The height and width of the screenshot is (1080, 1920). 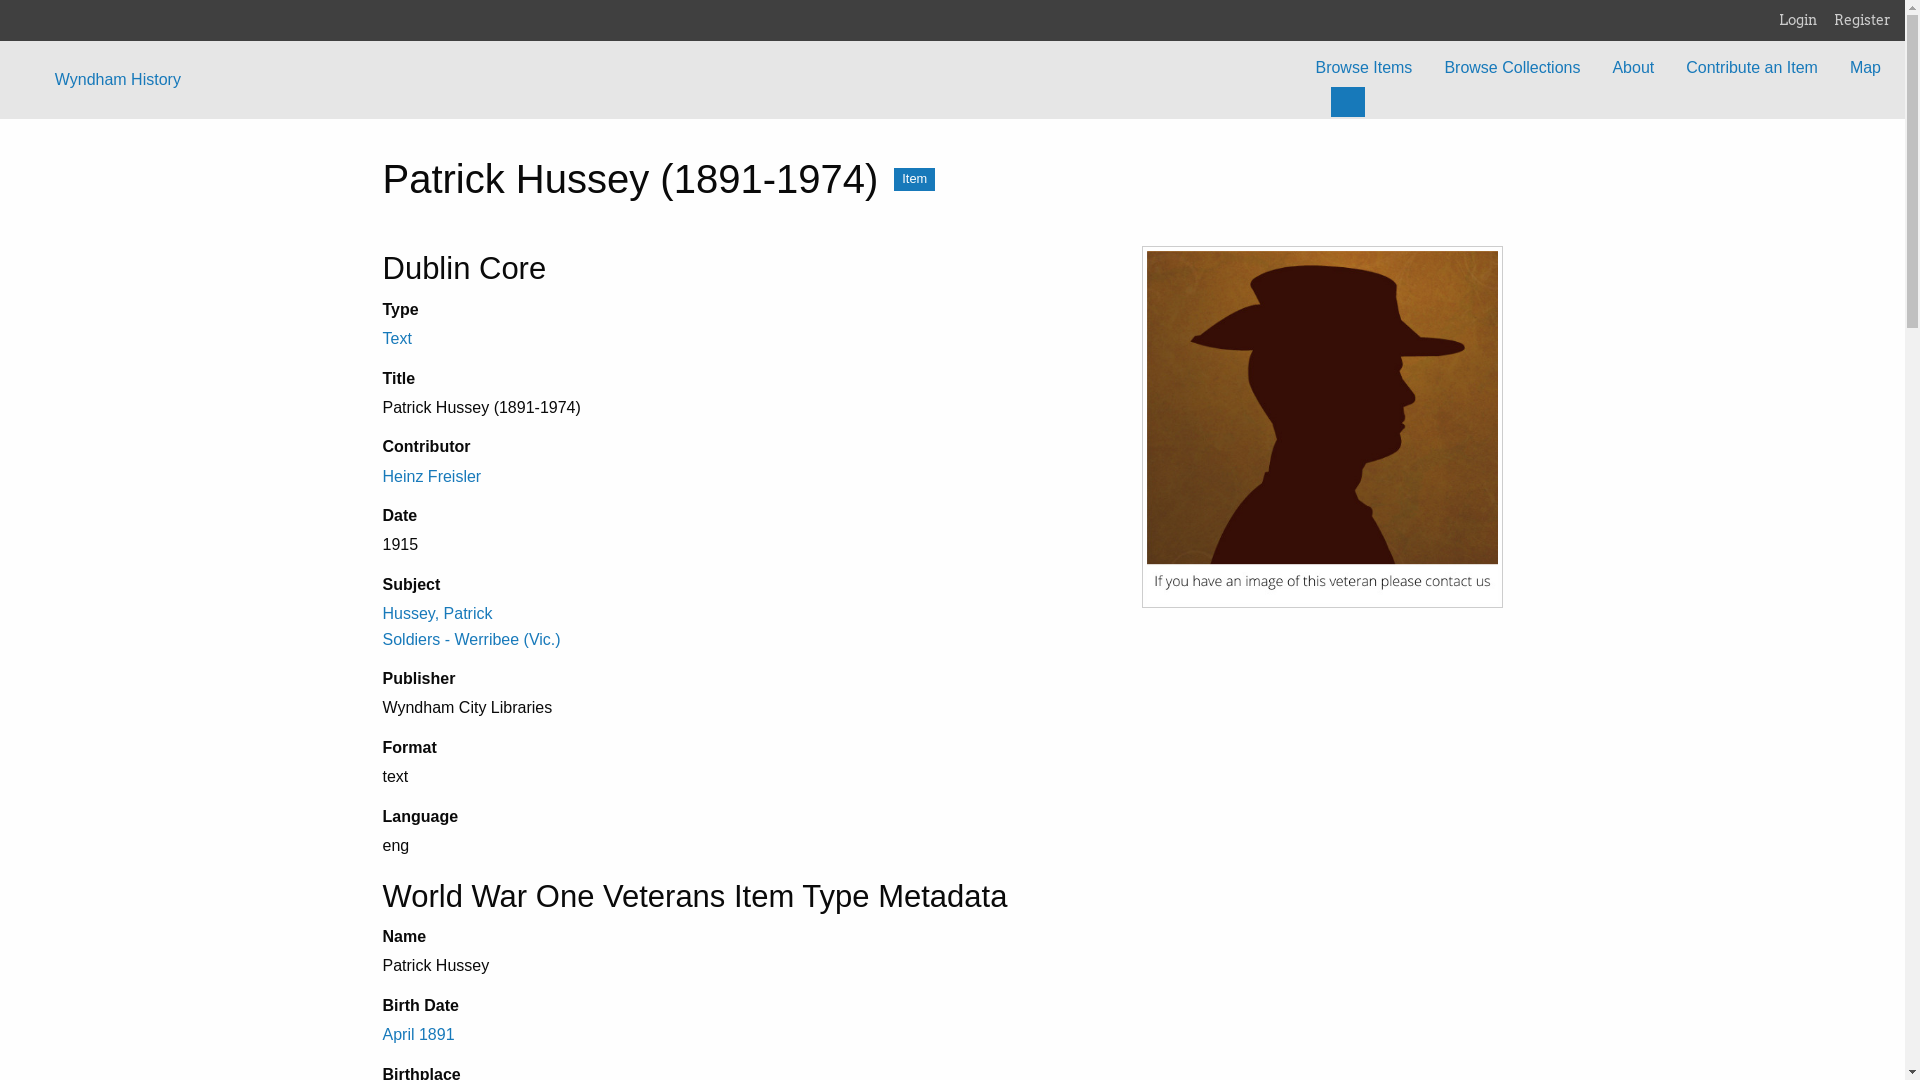 What do you see at coordinates (1322, 427) in the screenshot?
I see `Placeholder image - Veteran.png` at bounding box center [1322, 427].